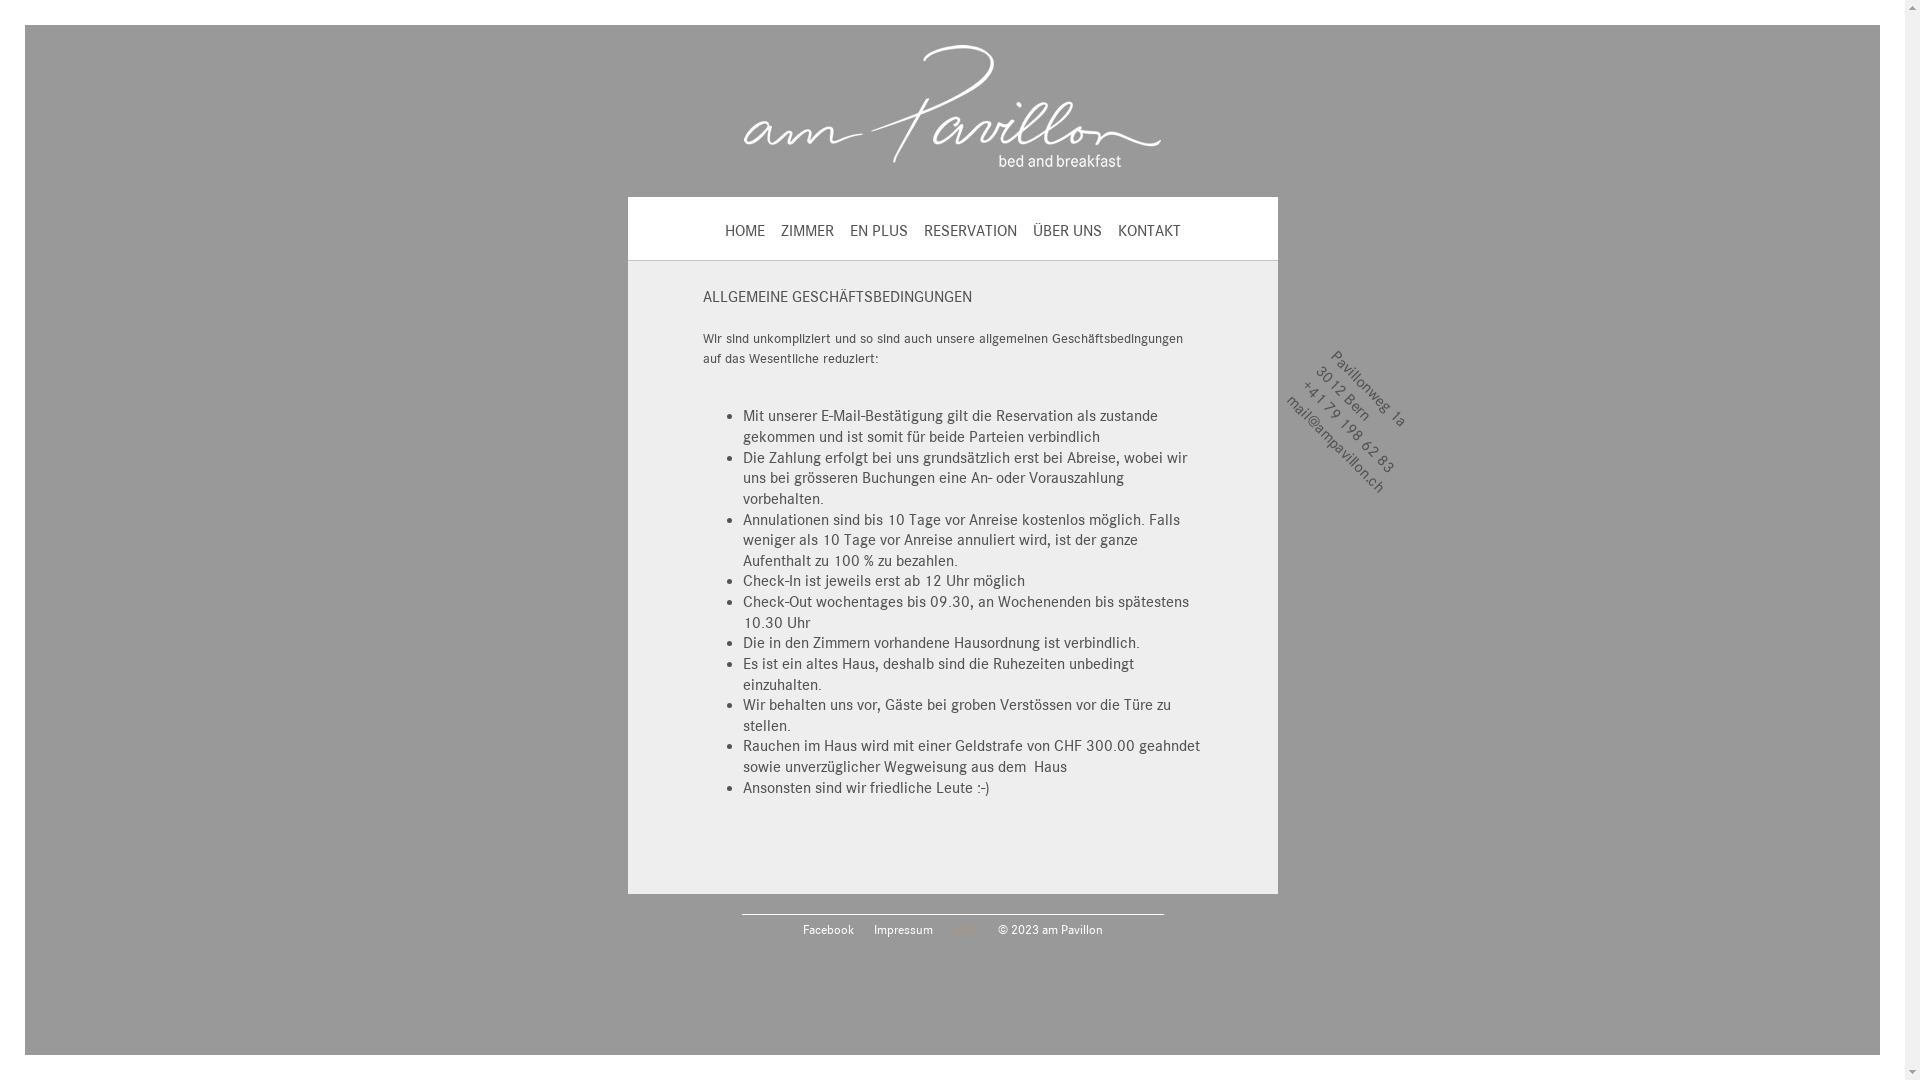  Describe the element at coordinates (879, 231) in the screenshot. I see `EN PLUS` at that location.